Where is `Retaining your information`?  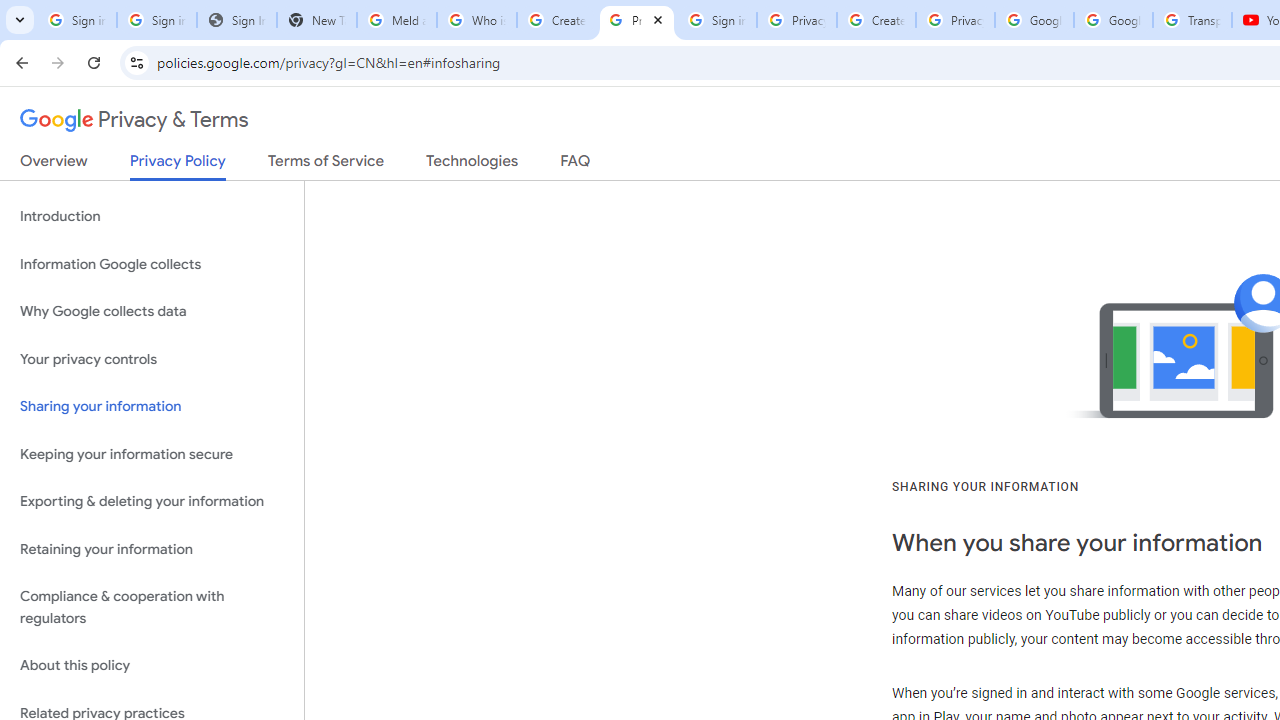
Retaining your information is located at coordinates (152, 548).